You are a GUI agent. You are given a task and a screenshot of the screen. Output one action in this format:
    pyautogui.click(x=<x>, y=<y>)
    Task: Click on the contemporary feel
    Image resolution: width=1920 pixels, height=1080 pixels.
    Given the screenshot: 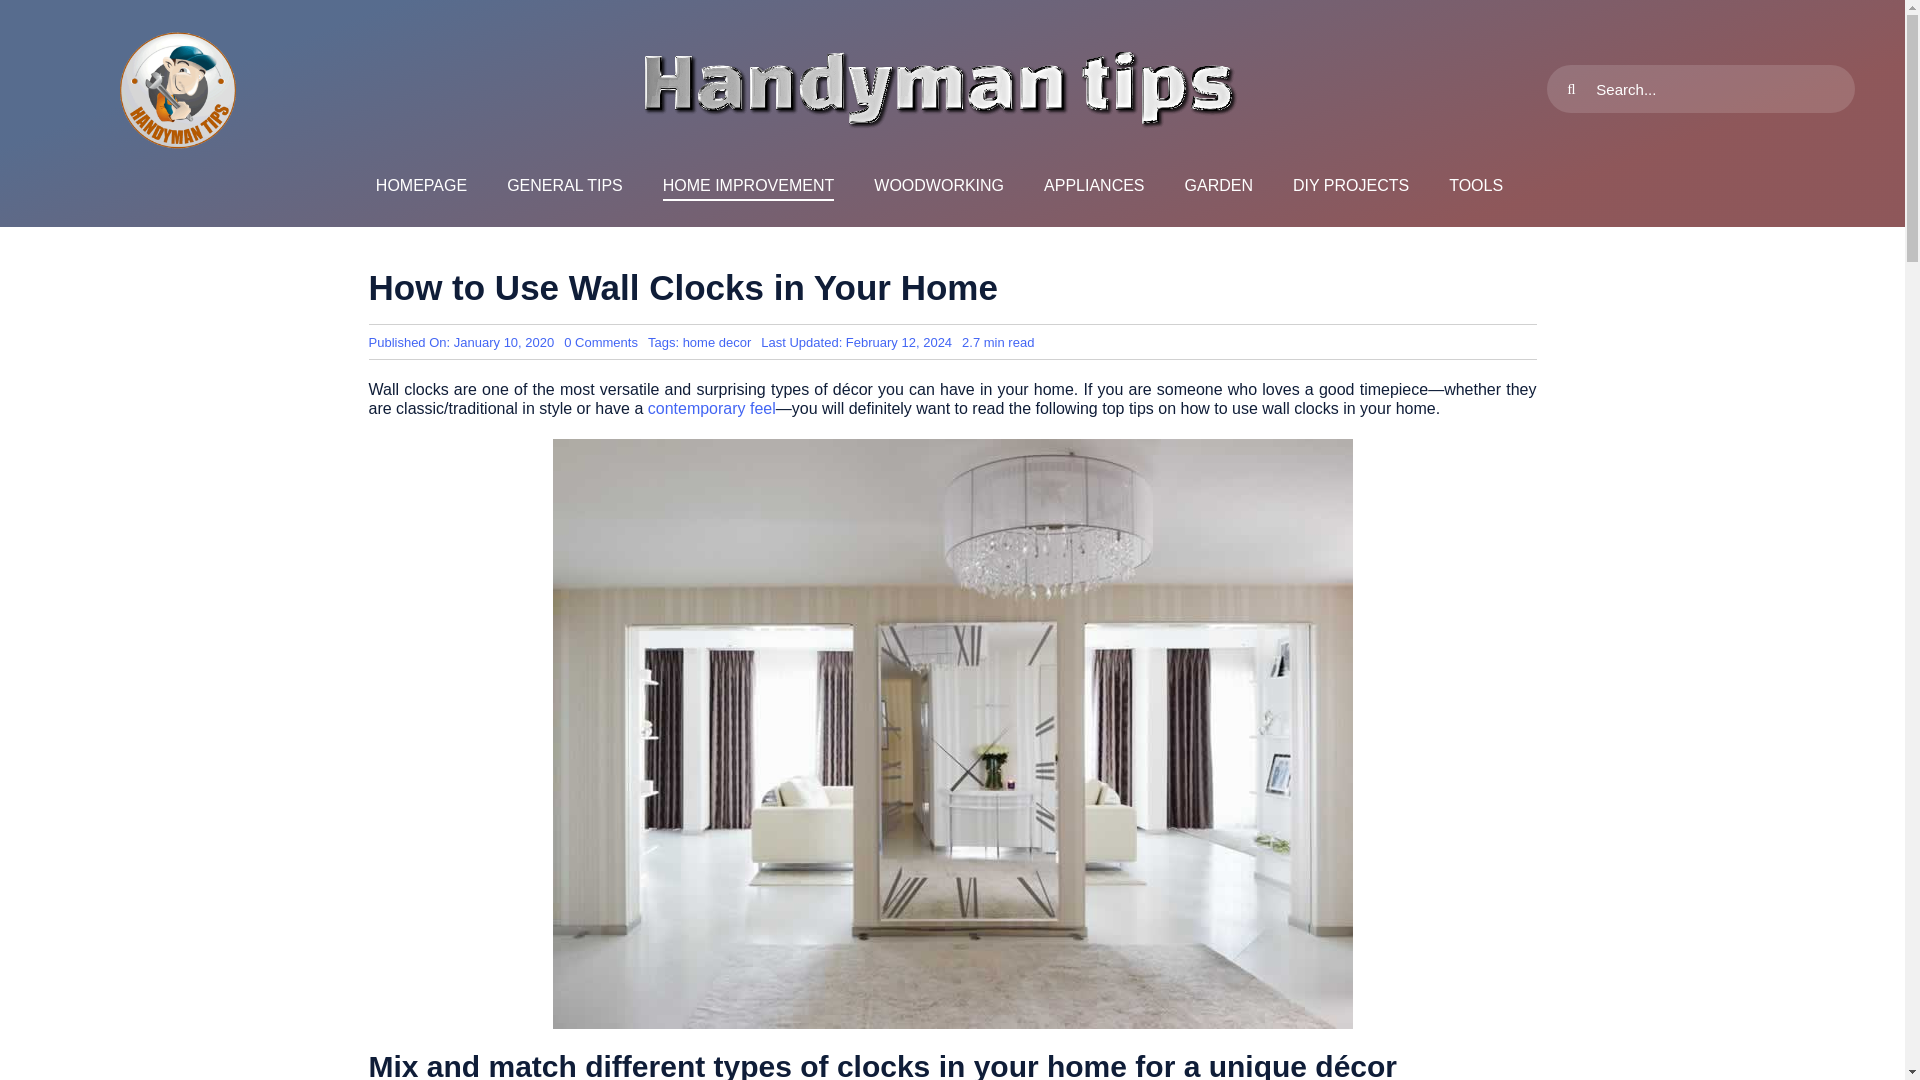 What is the action you would take?
    pyautogui.click(x=712, y=408)
    